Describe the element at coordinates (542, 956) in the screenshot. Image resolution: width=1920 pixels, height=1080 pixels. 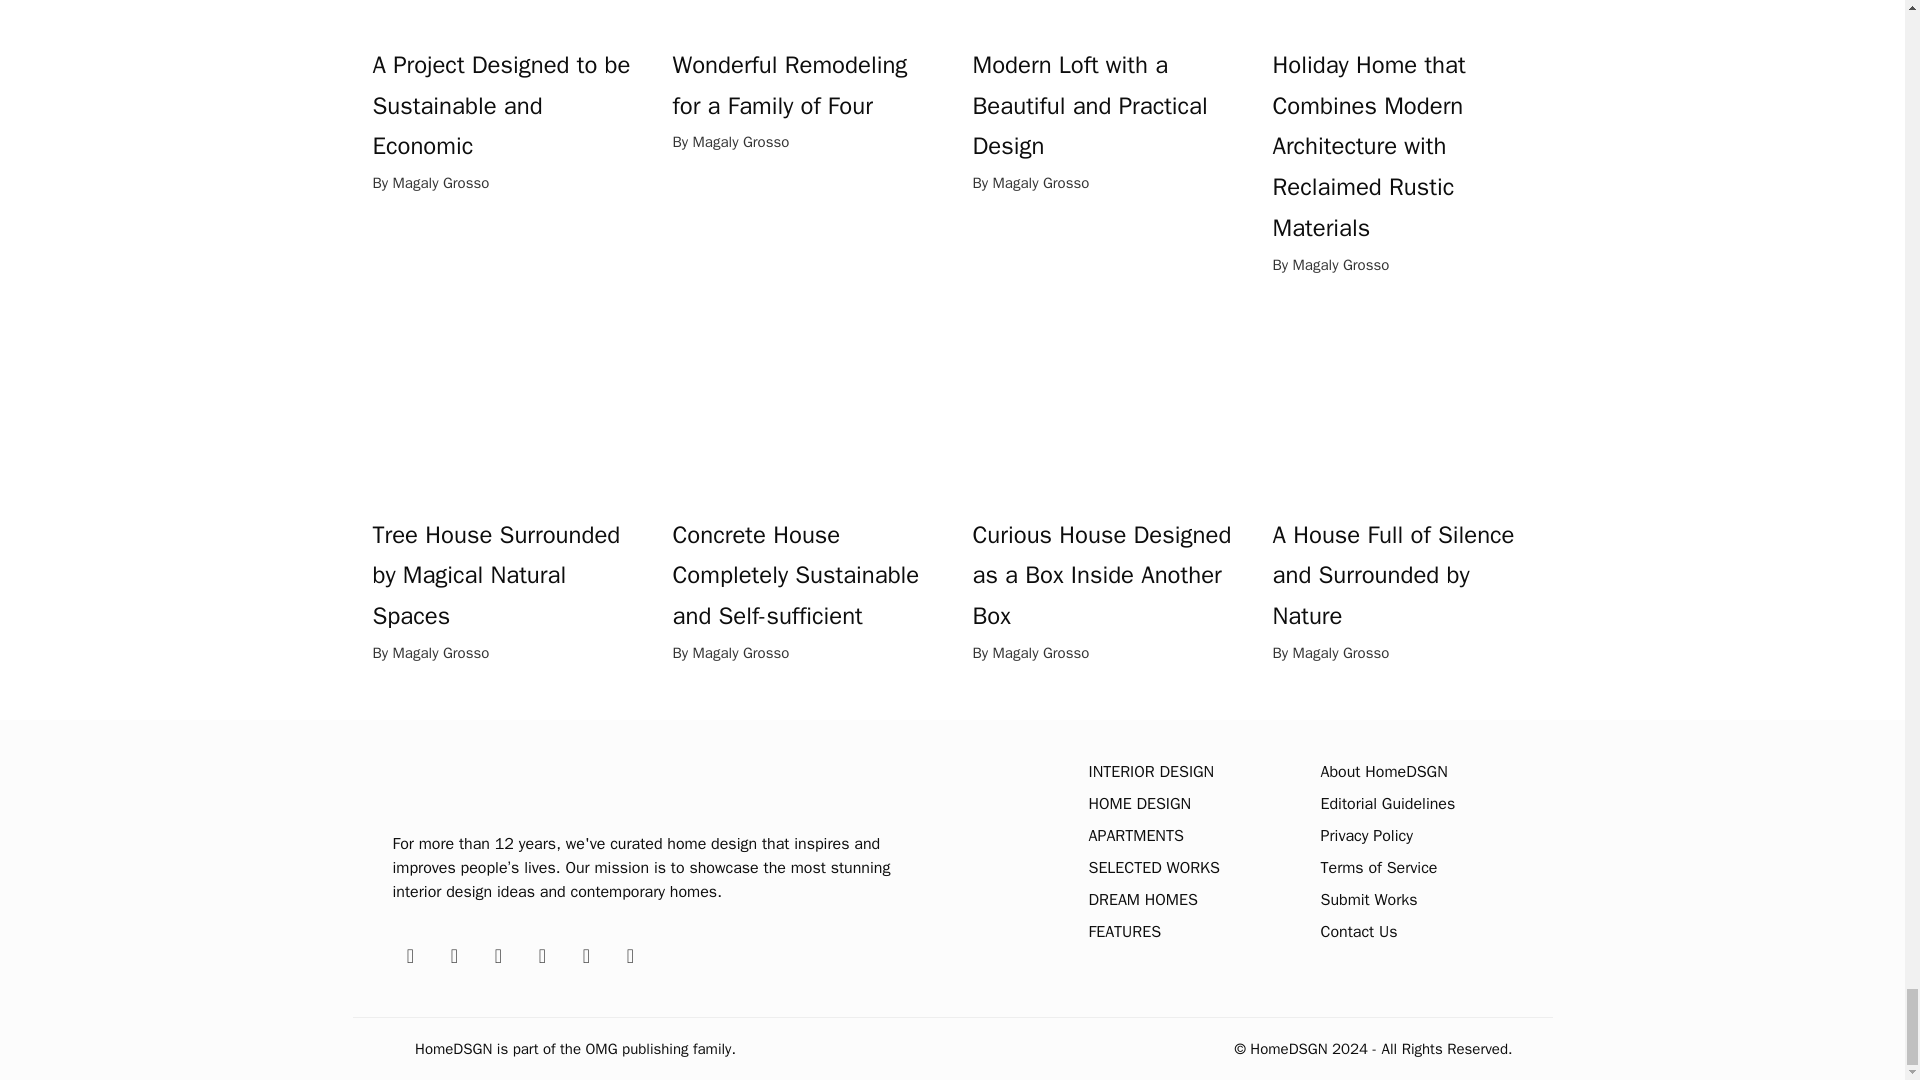
I see `Instagram` at that location.